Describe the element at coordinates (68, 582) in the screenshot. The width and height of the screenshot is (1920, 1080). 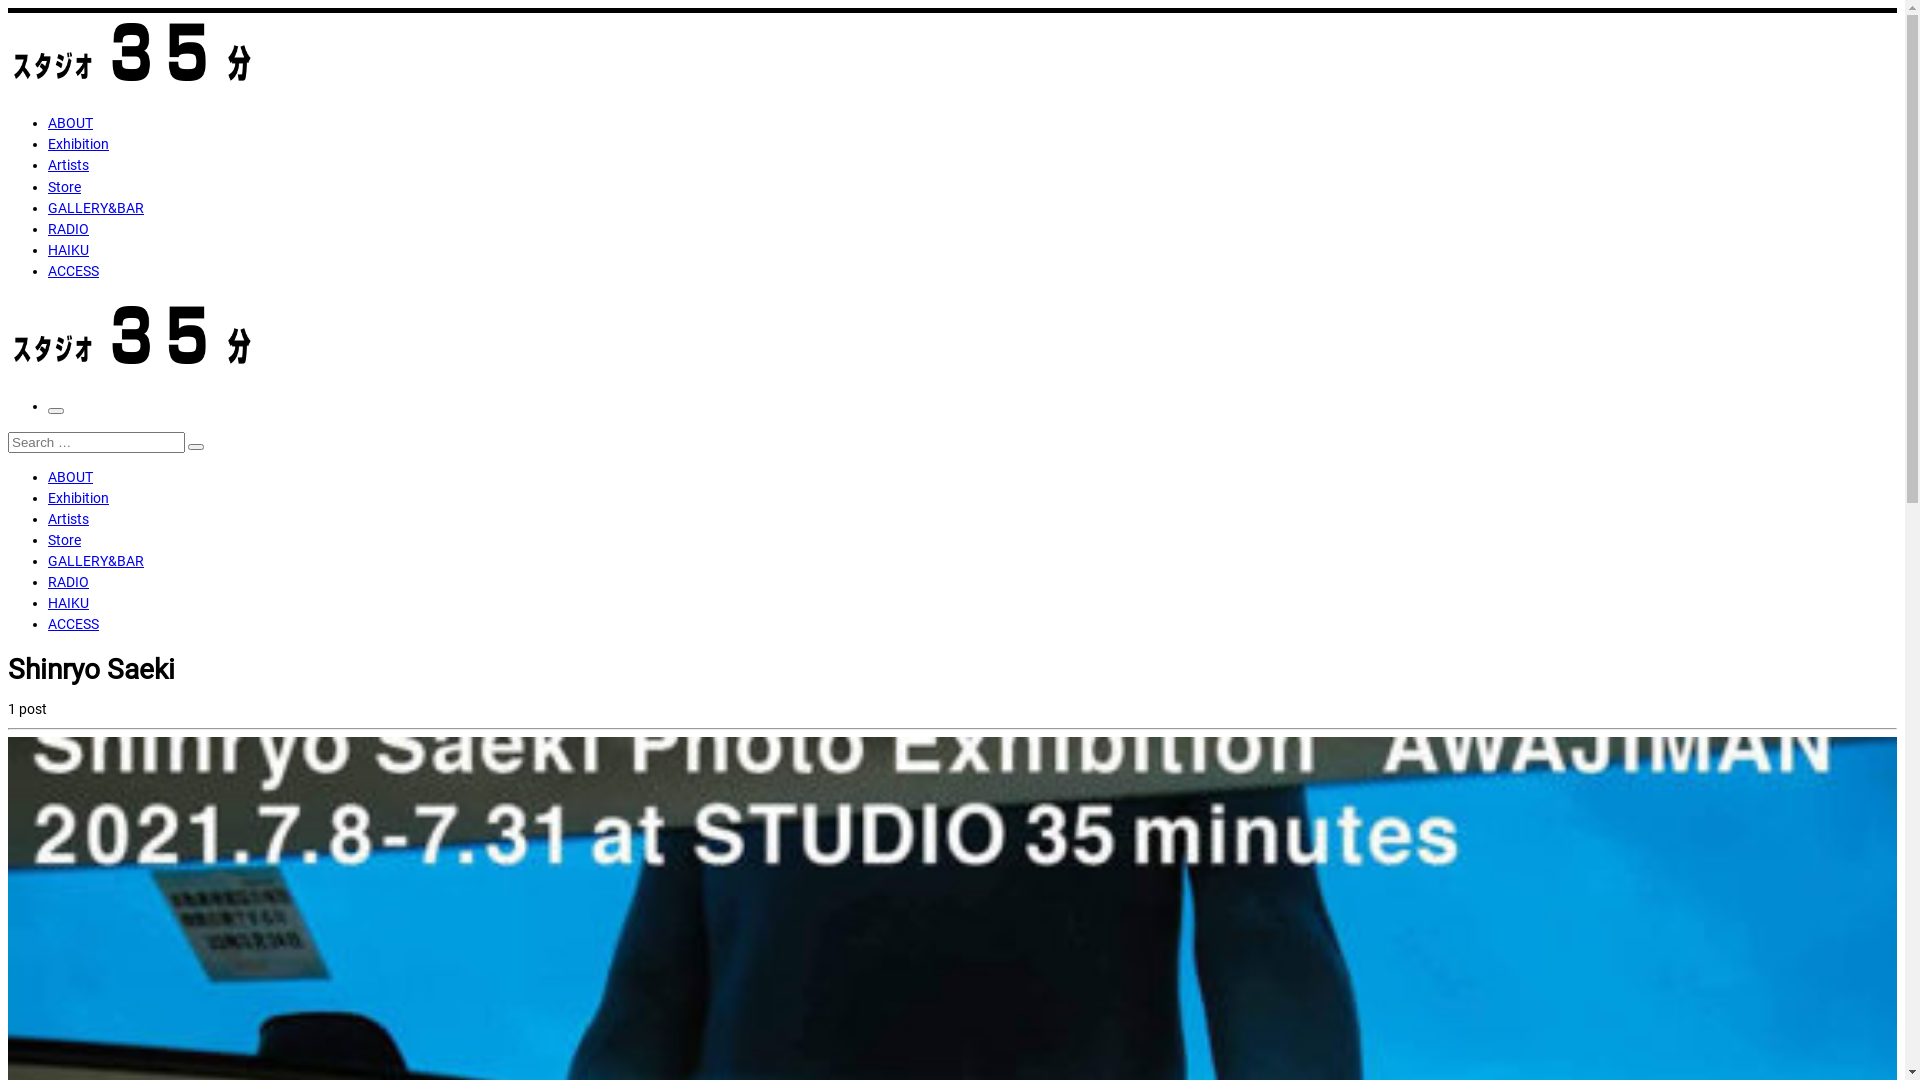
I see `RADIO` at that location.